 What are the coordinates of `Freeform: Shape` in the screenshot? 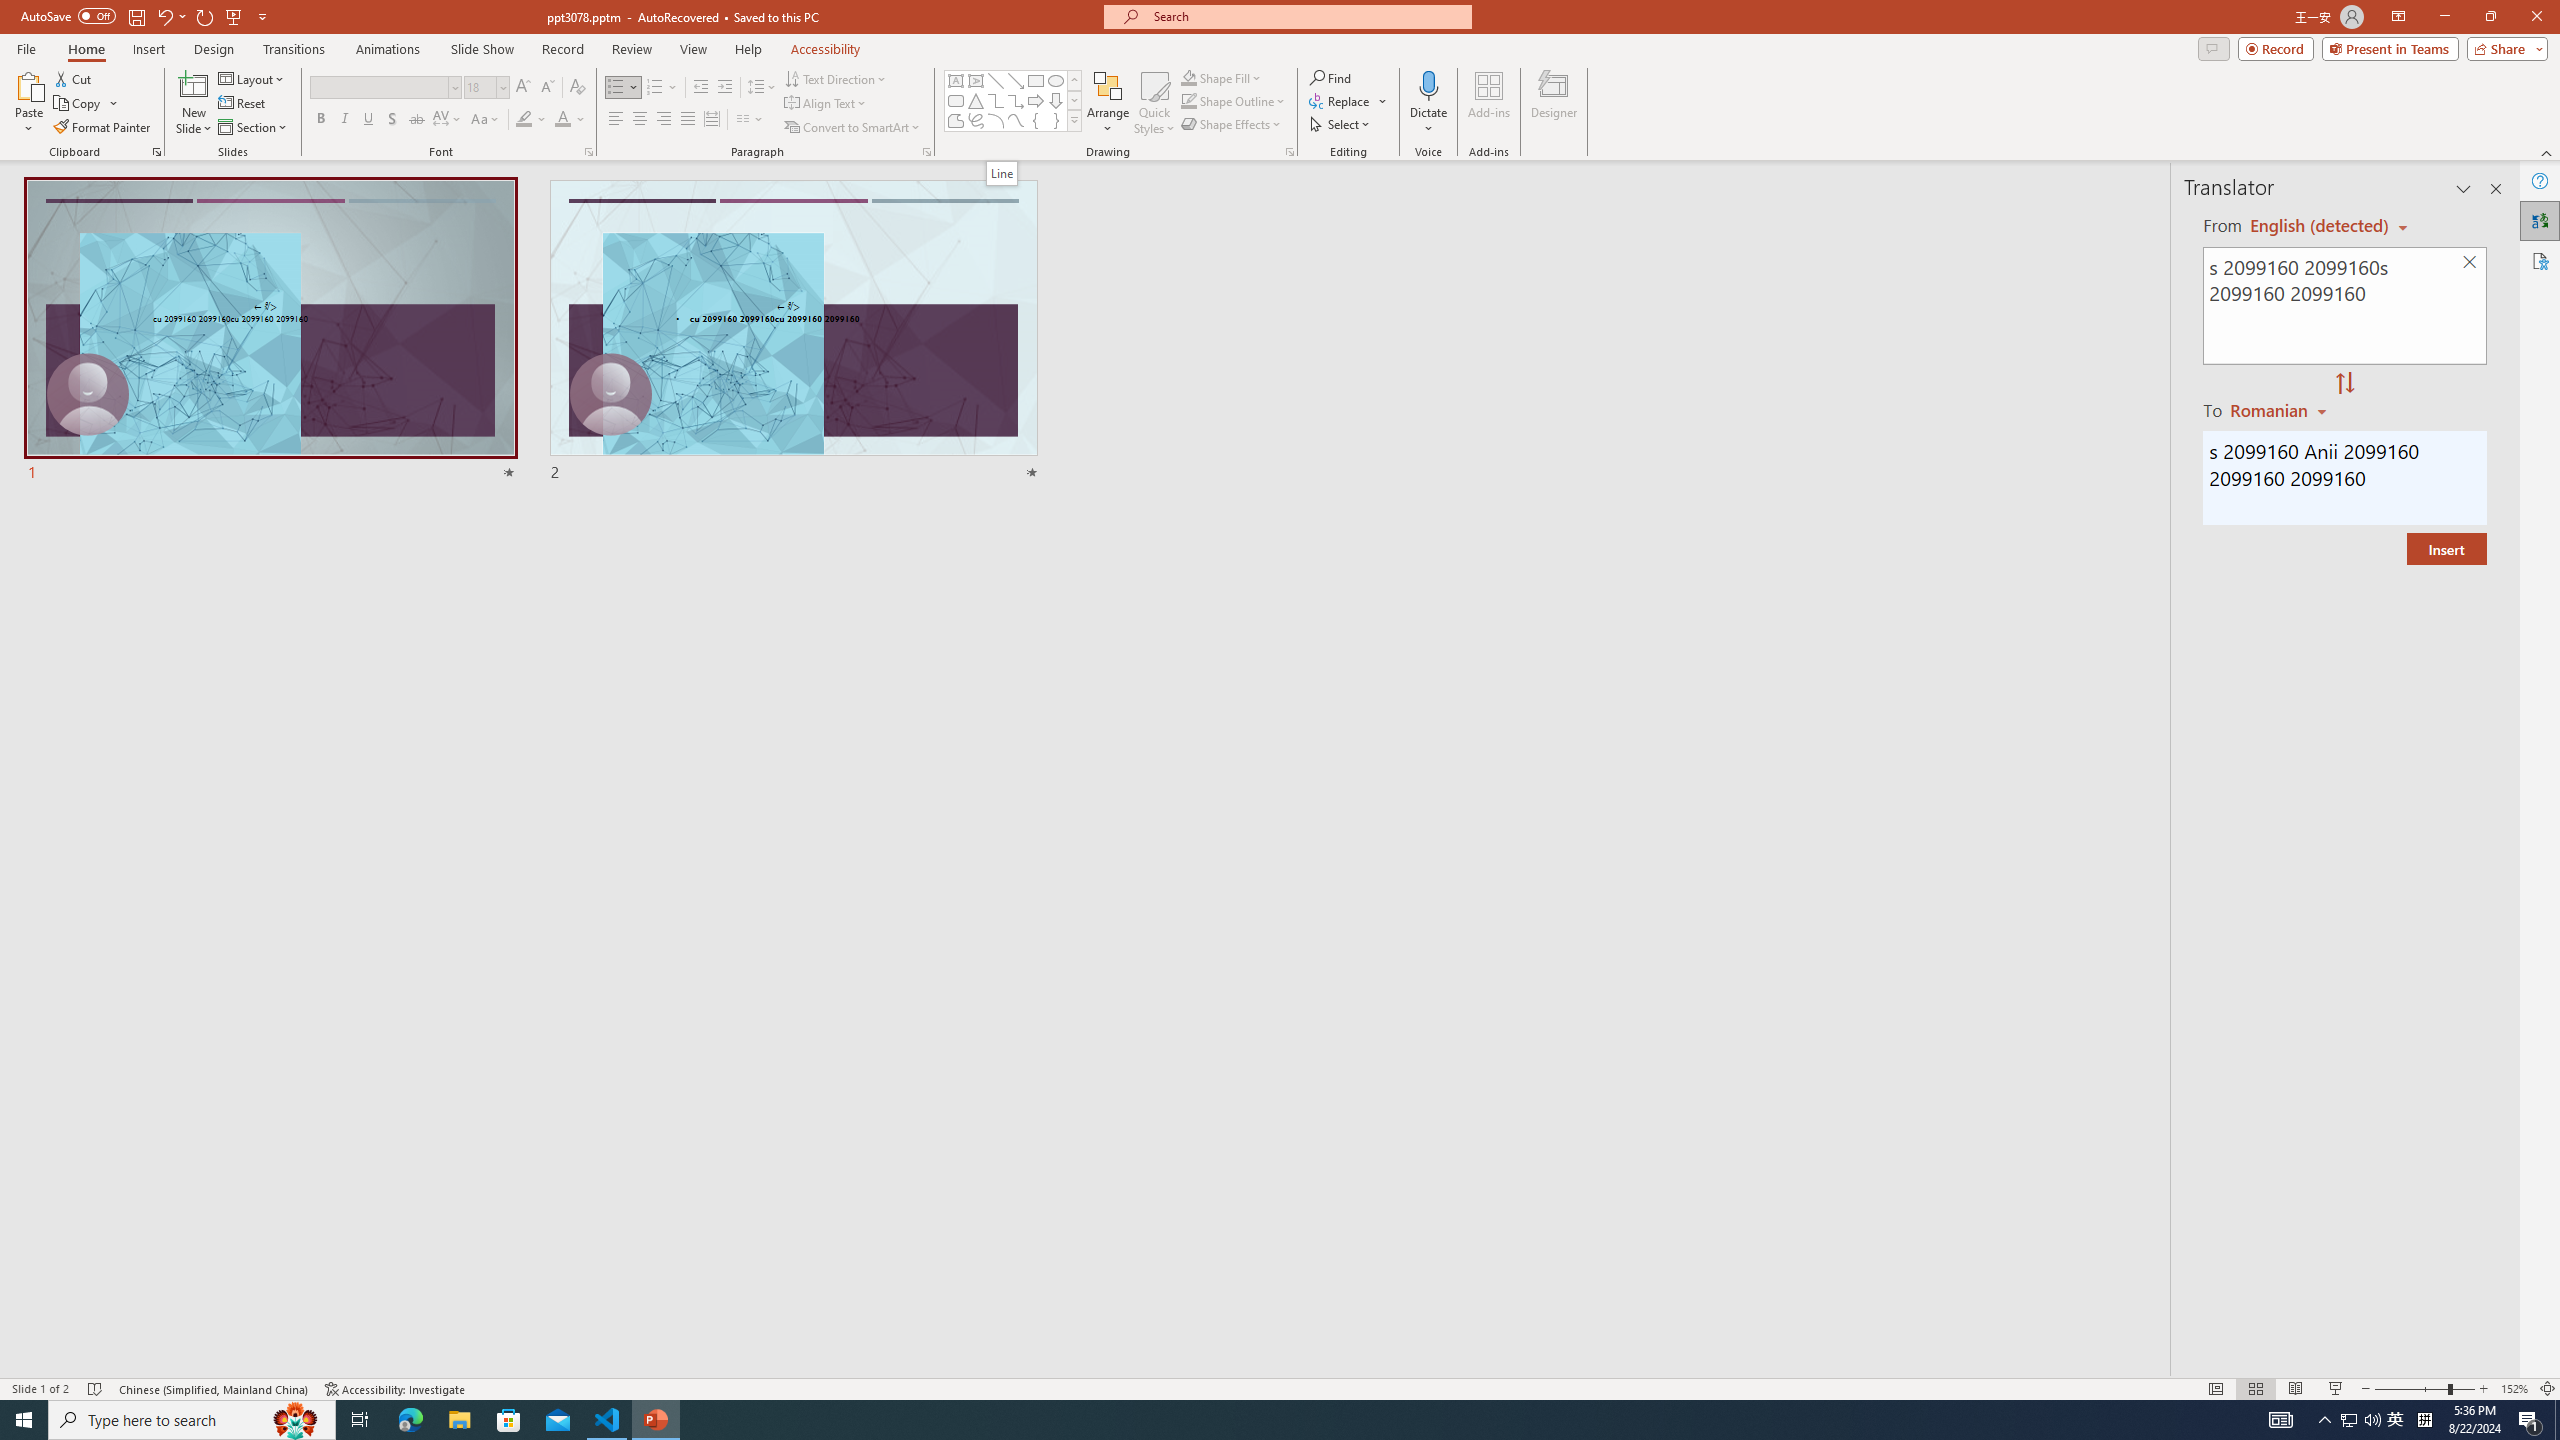 It's located at (956, 120).